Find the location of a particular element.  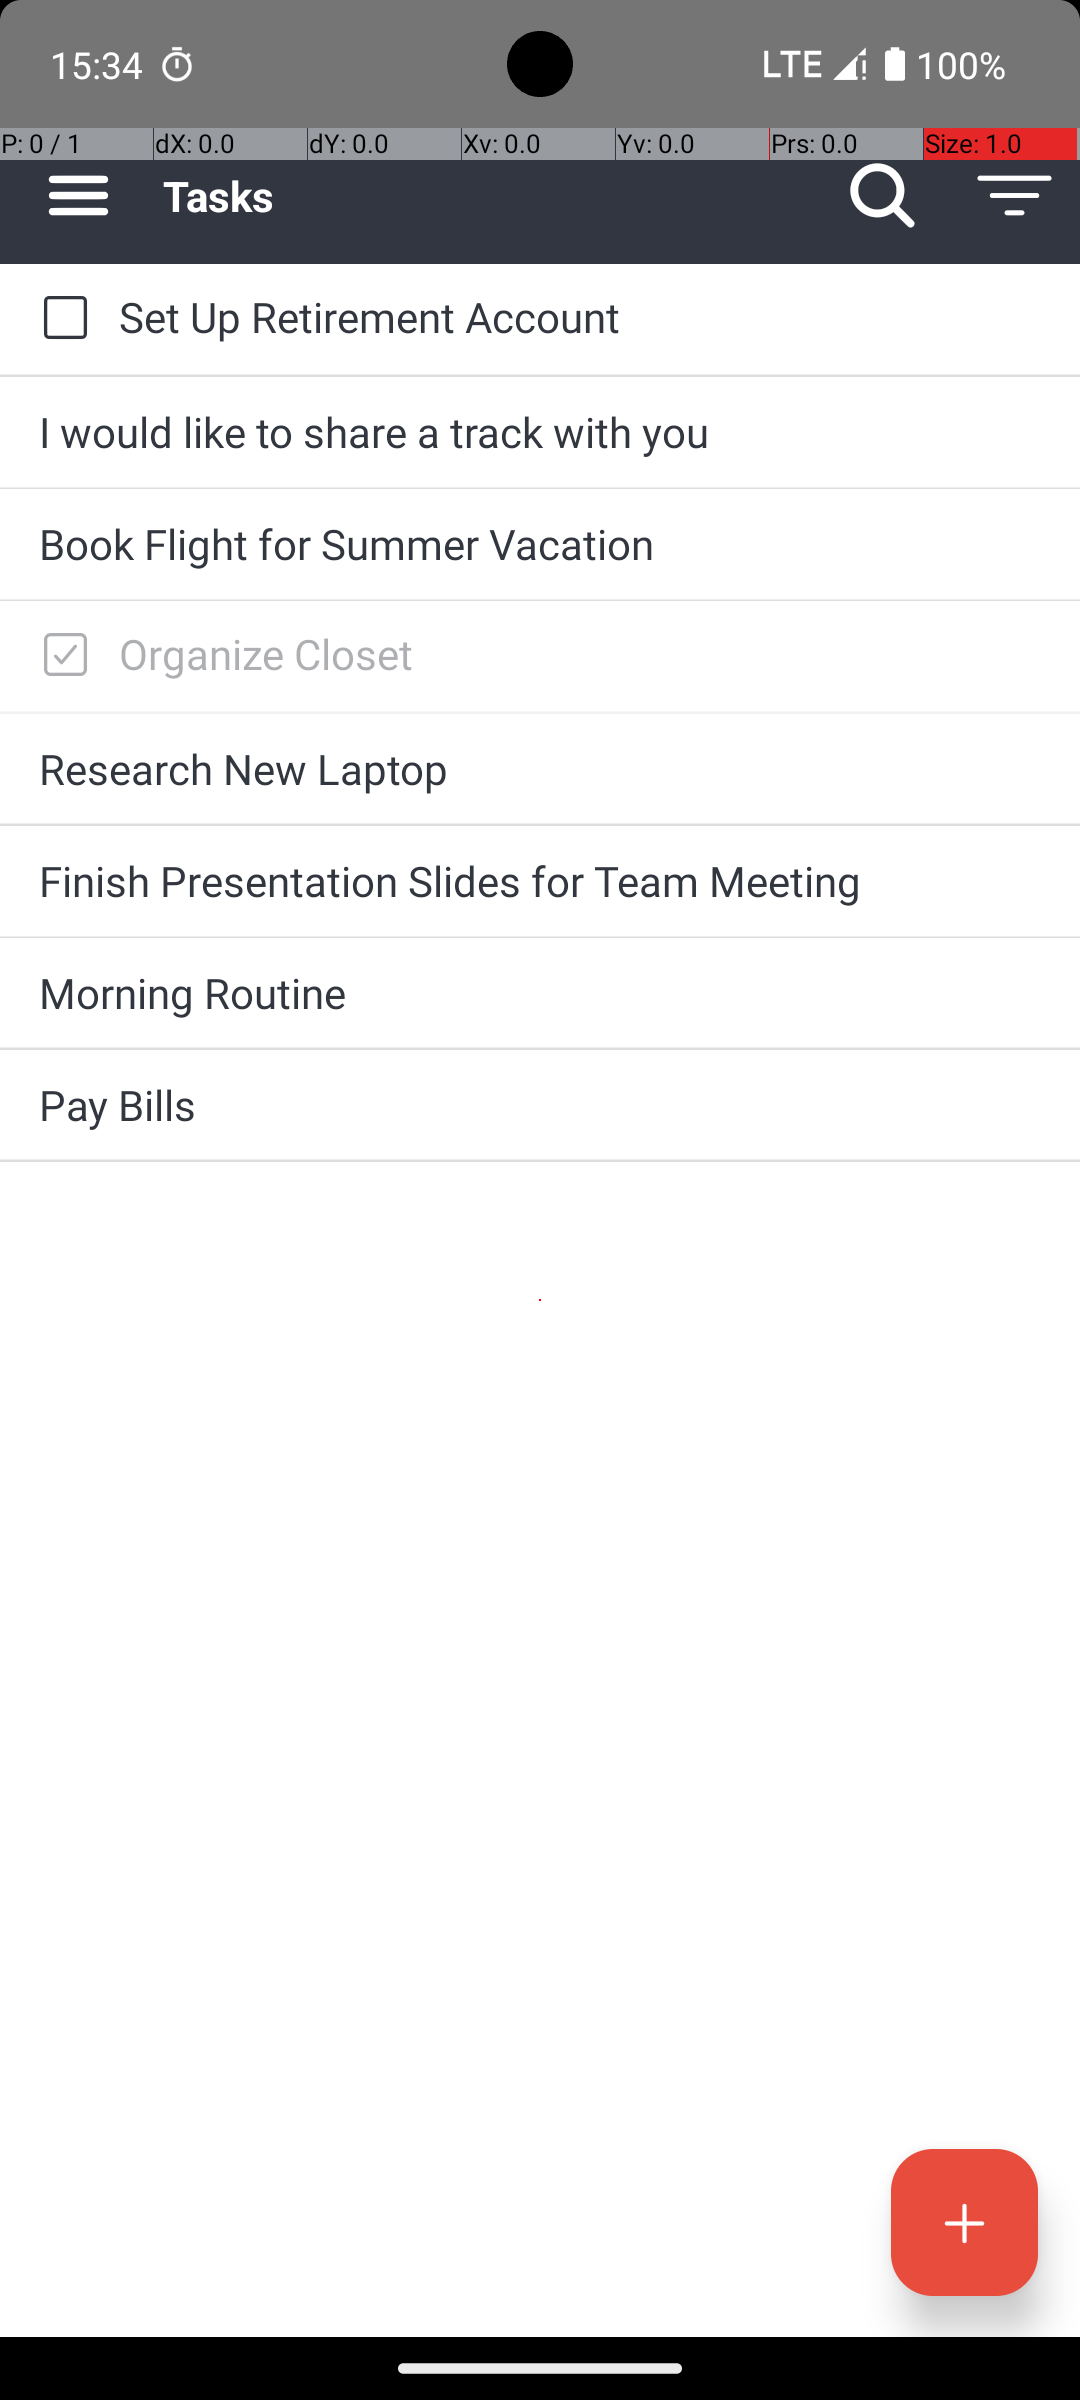

Finish Presentation Slides for Team Meeting is located at coordinates (540, 880).